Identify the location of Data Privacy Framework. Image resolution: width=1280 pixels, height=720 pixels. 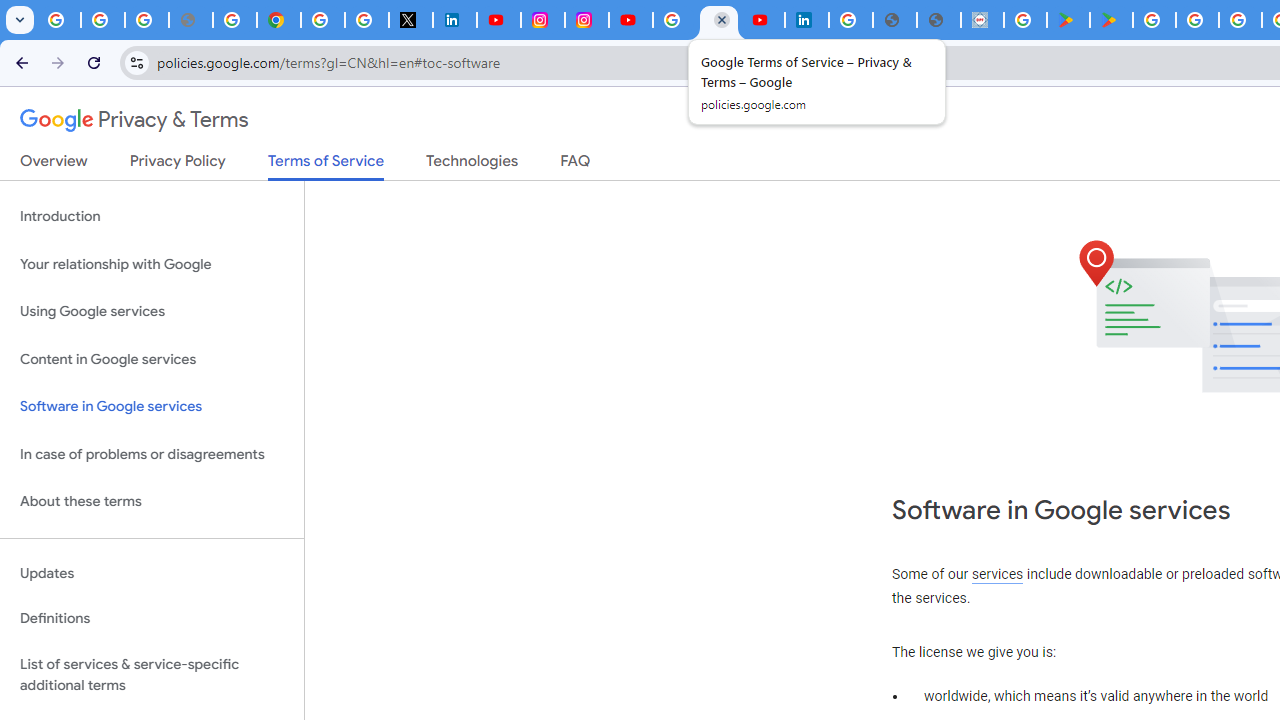
(982, 20).